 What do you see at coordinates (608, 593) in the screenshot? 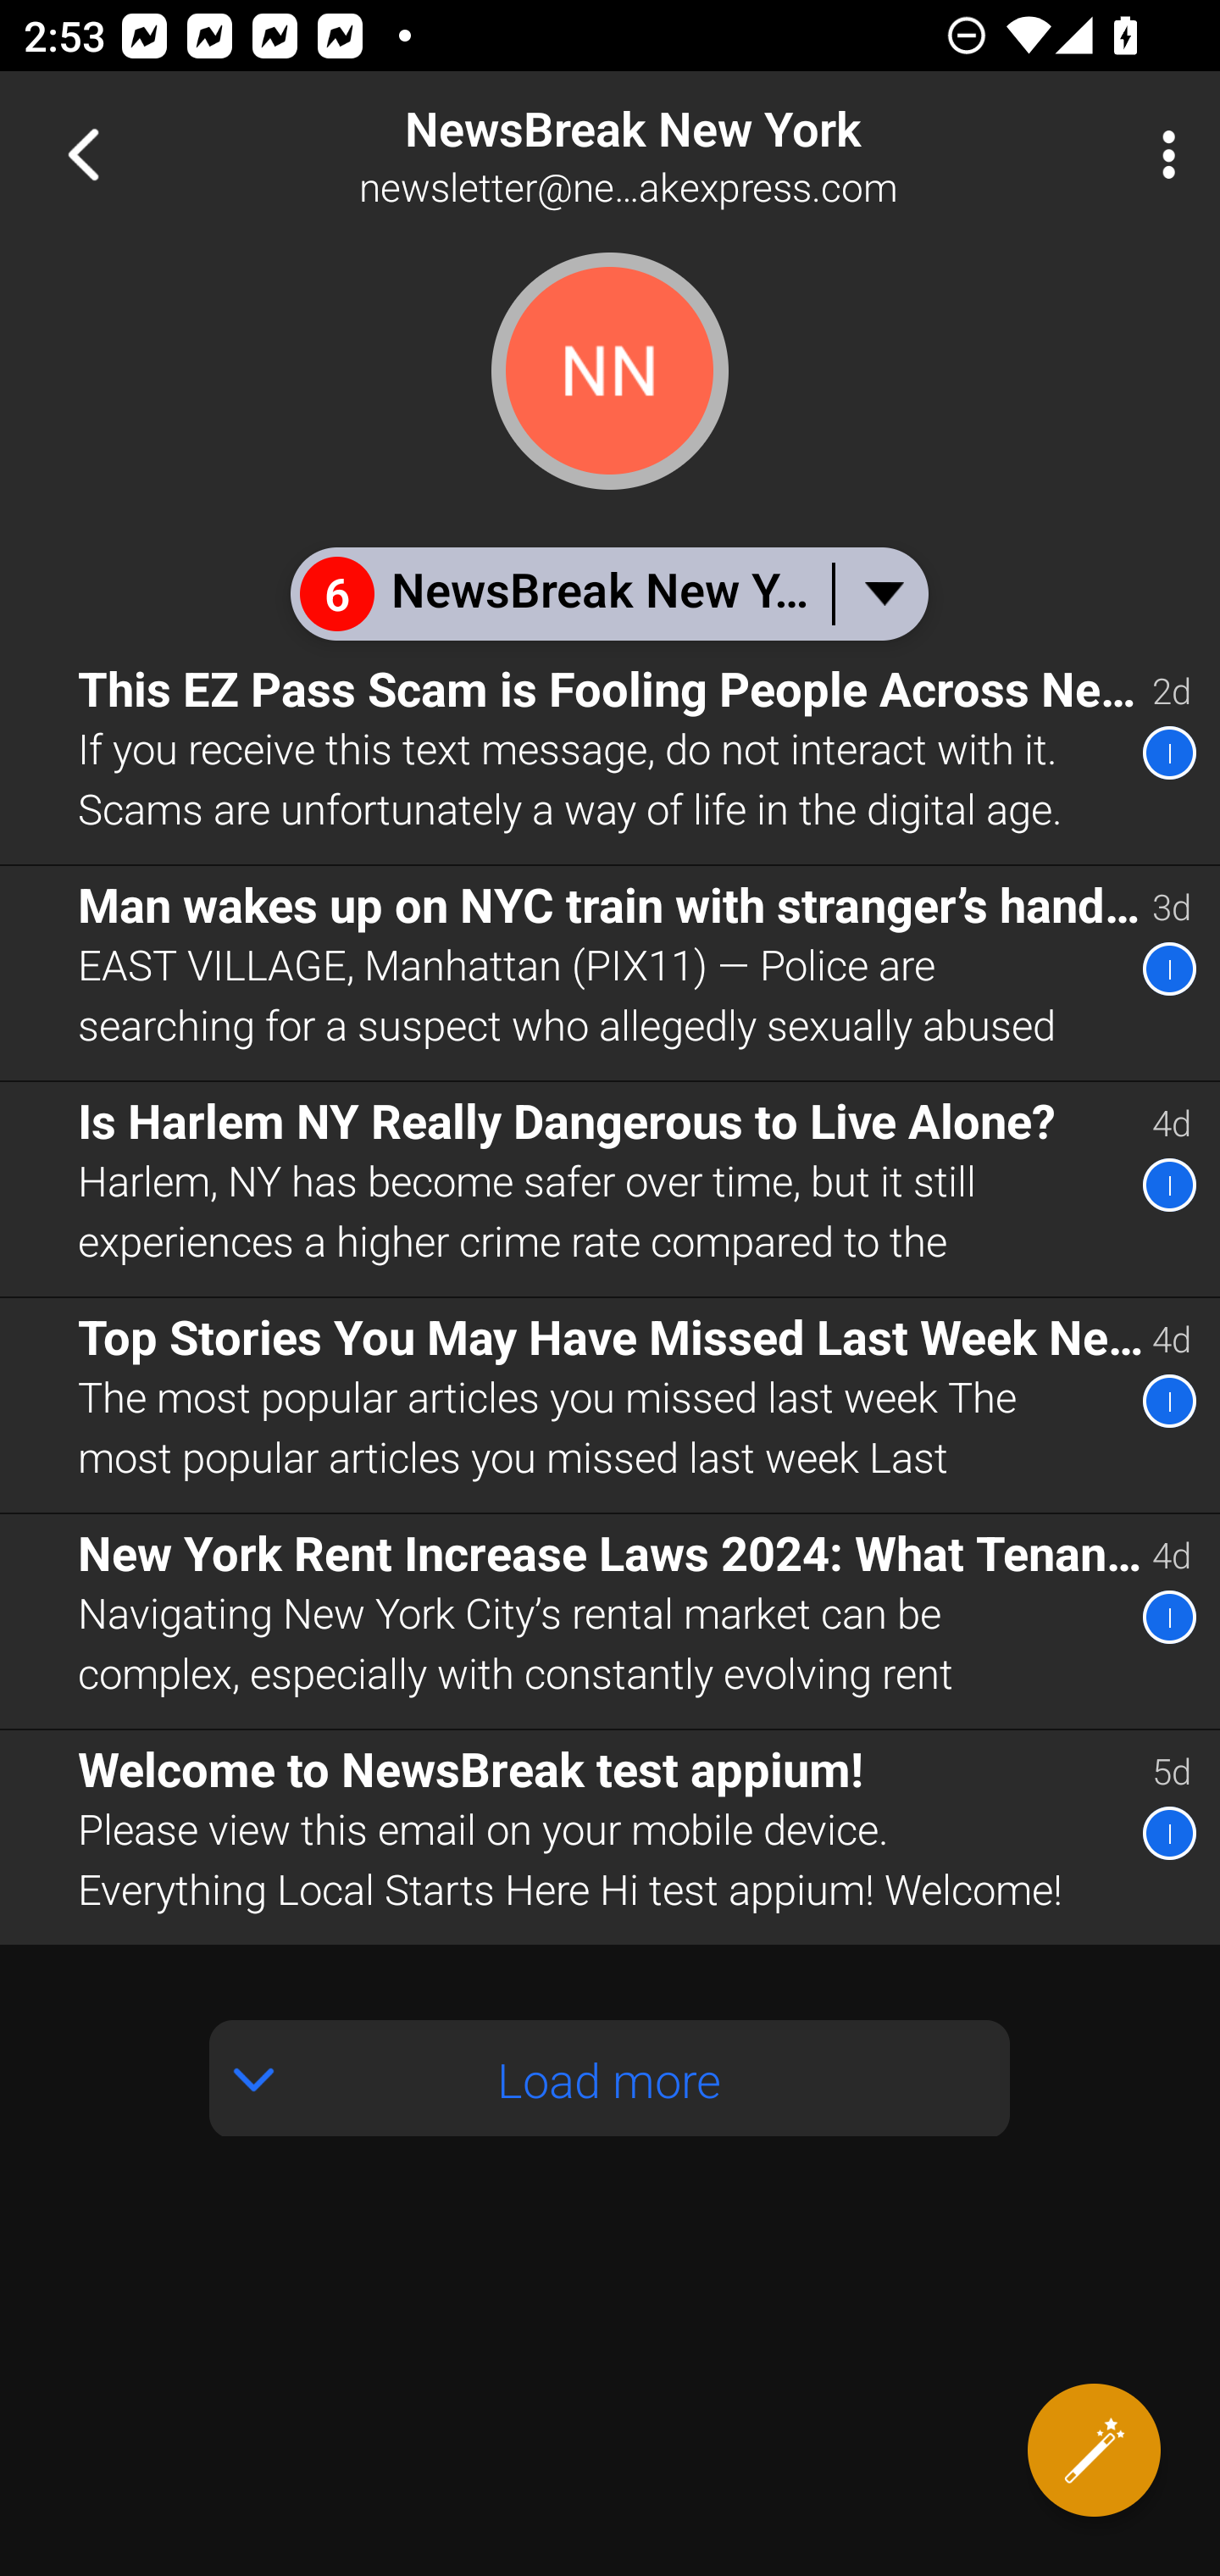
I see `6 NewsBreak New York & You` at bounding box center [608, 593].